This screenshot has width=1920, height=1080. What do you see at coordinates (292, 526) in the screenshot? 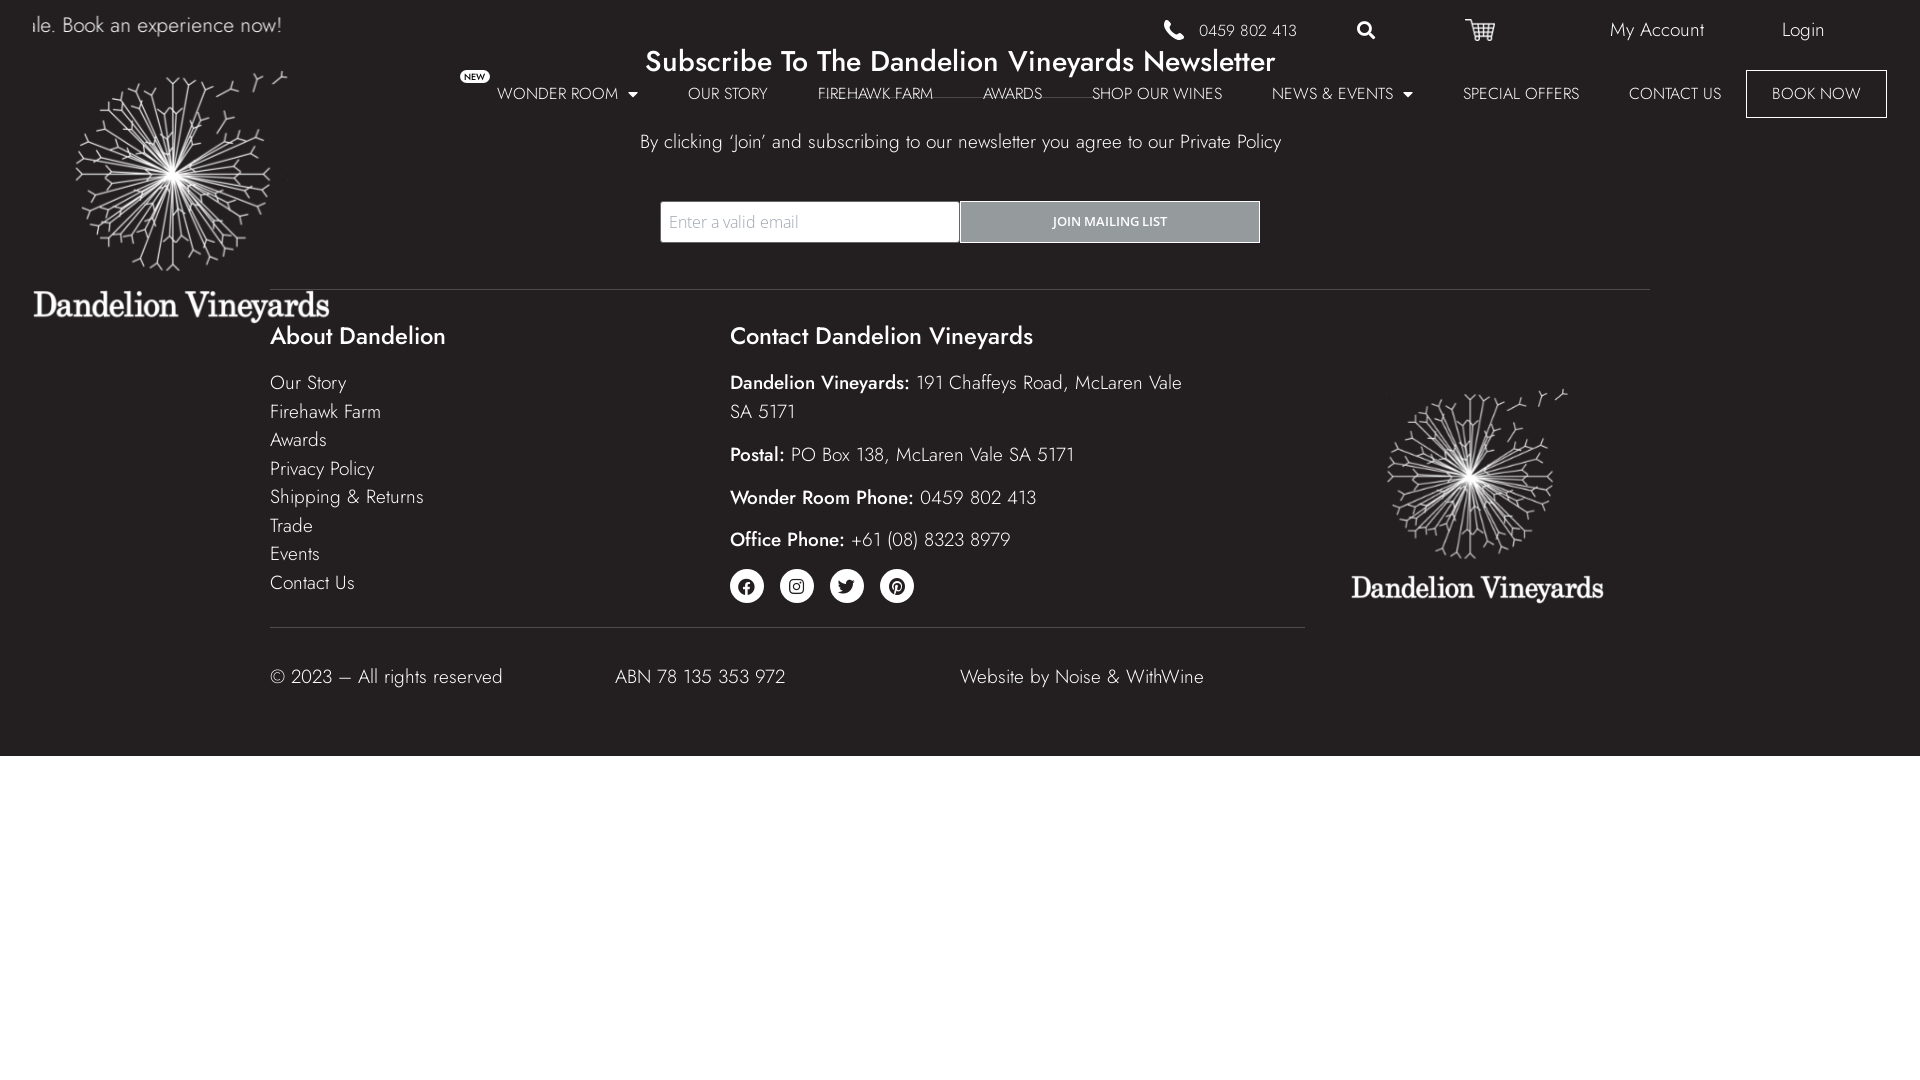
I see `Trade` at bounding box center [292, 526].